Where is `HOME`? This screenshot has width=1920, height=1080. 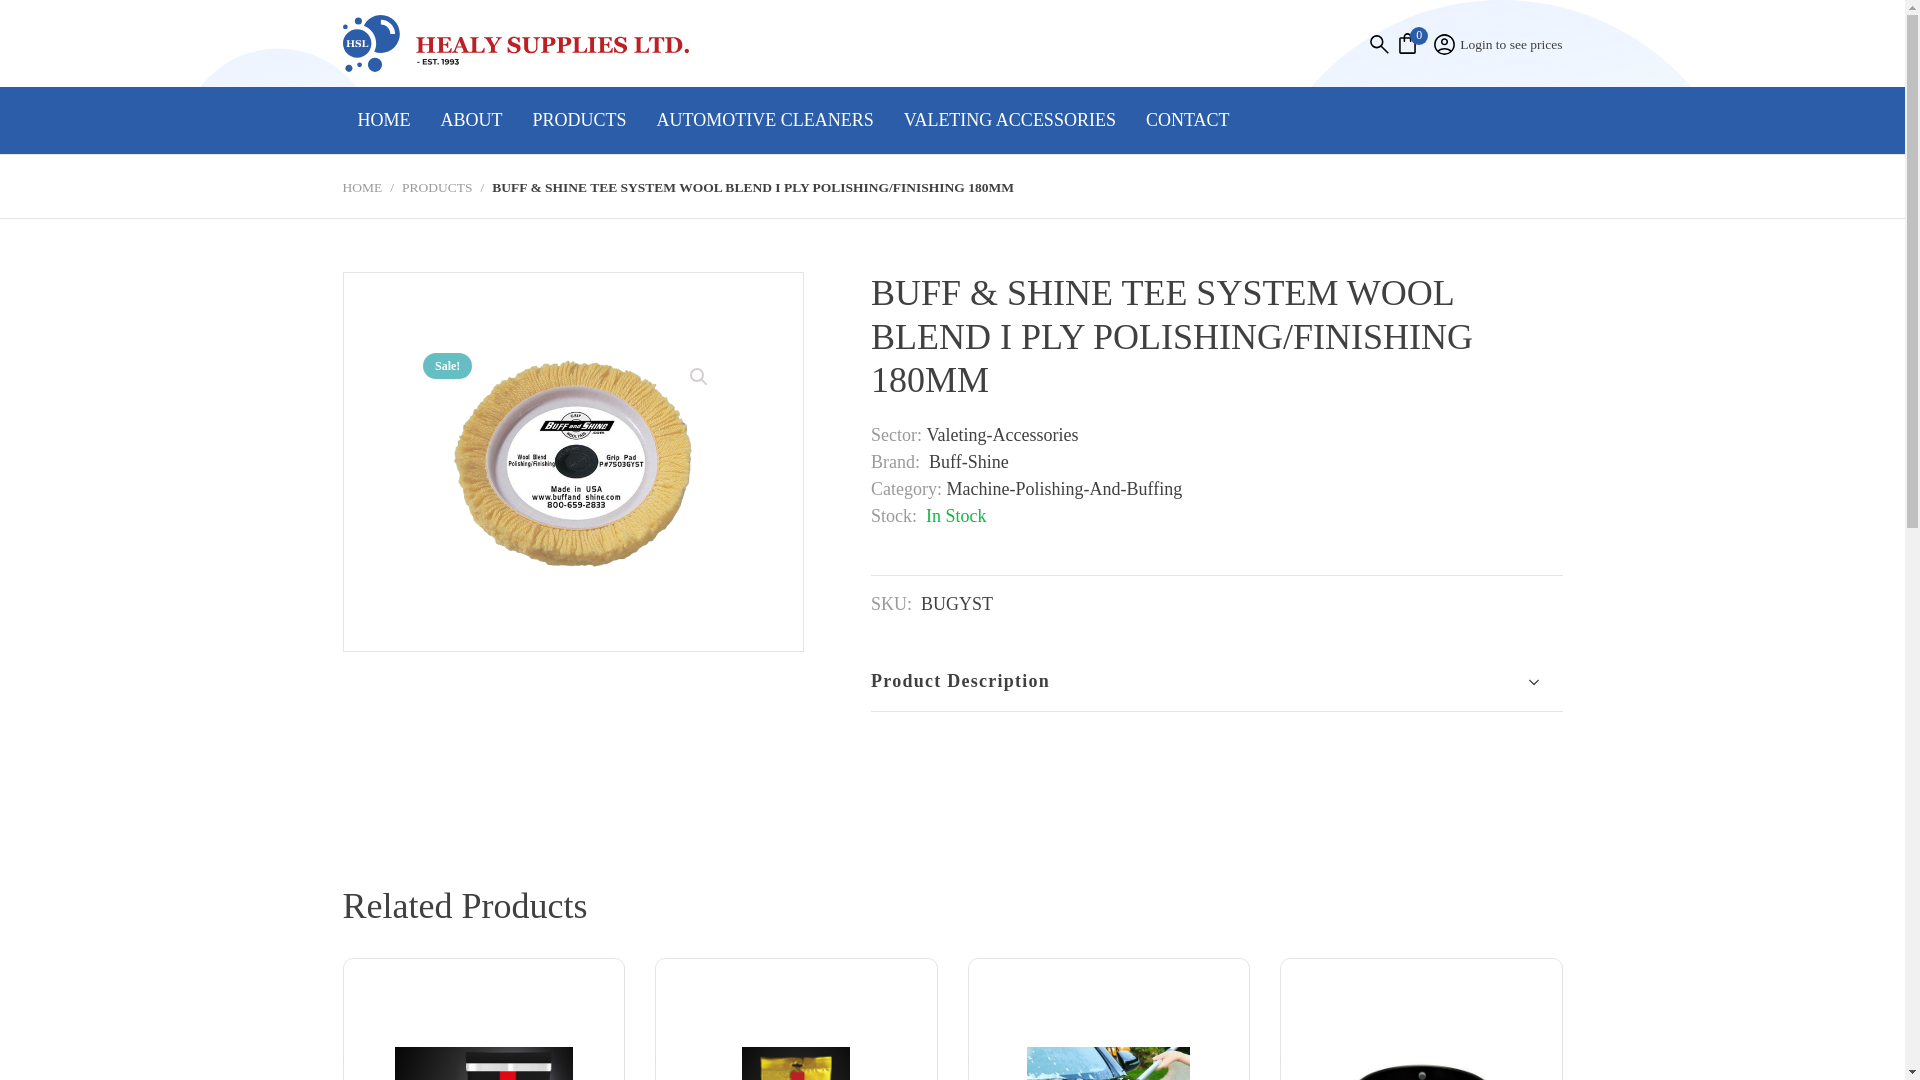 HOME is located at coordinates (382, 120).